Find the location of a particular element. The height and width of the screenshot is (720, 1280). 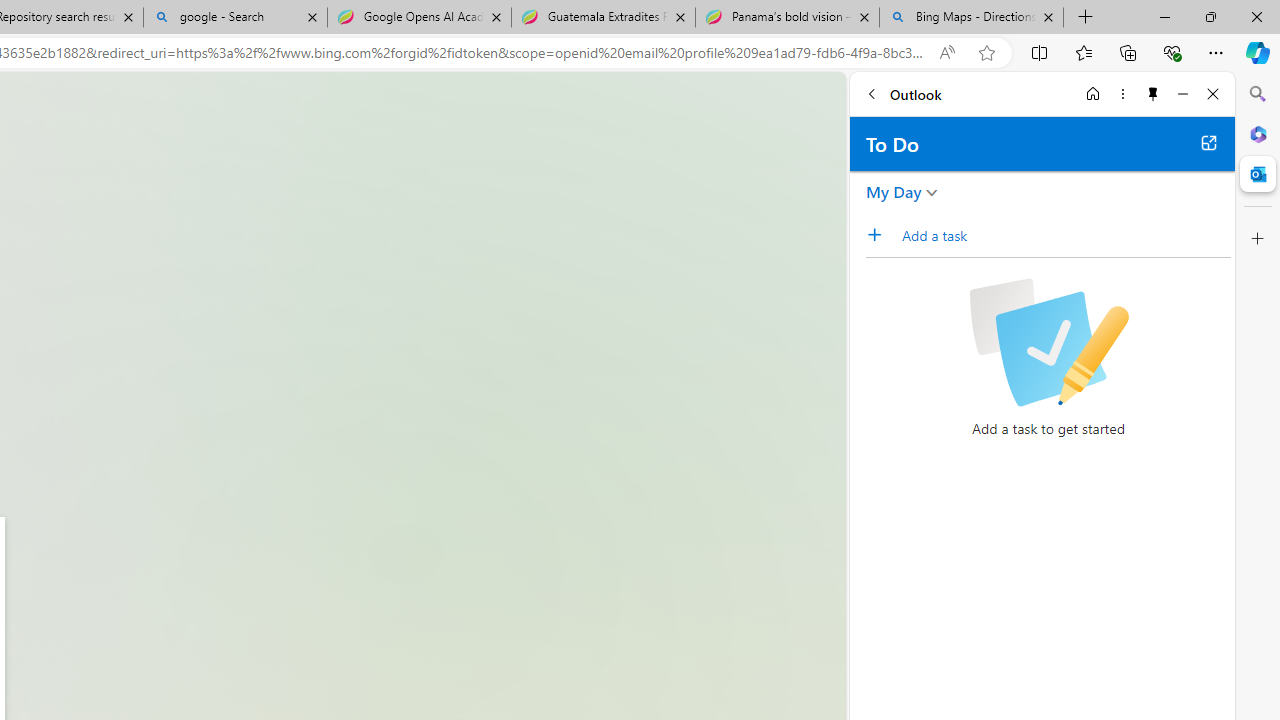

google - Search is located at coordinates (234, 18).